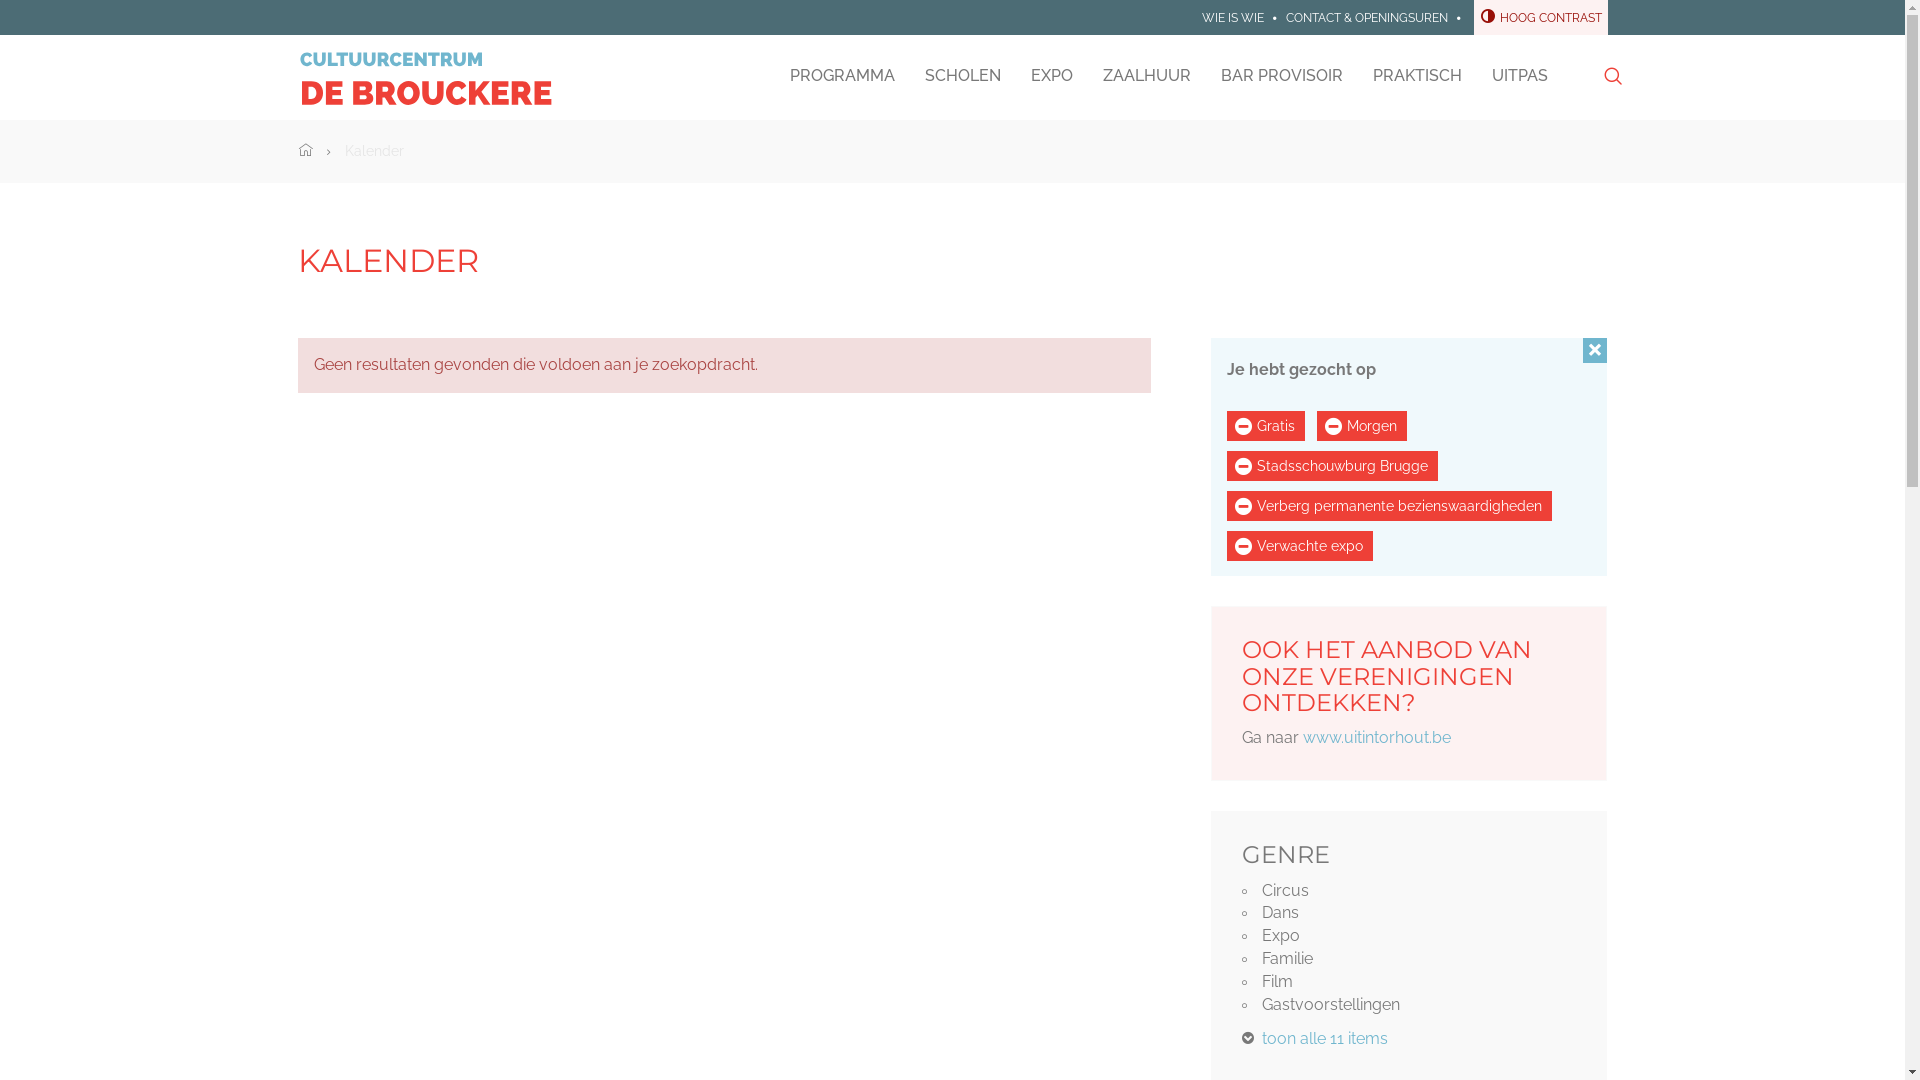 This screenshot has height=1080, width=1920. Describe the element at coordinates (1390, 506) in the screenshot. I see `Verberg permanente bezienswaardigheden` at that location.